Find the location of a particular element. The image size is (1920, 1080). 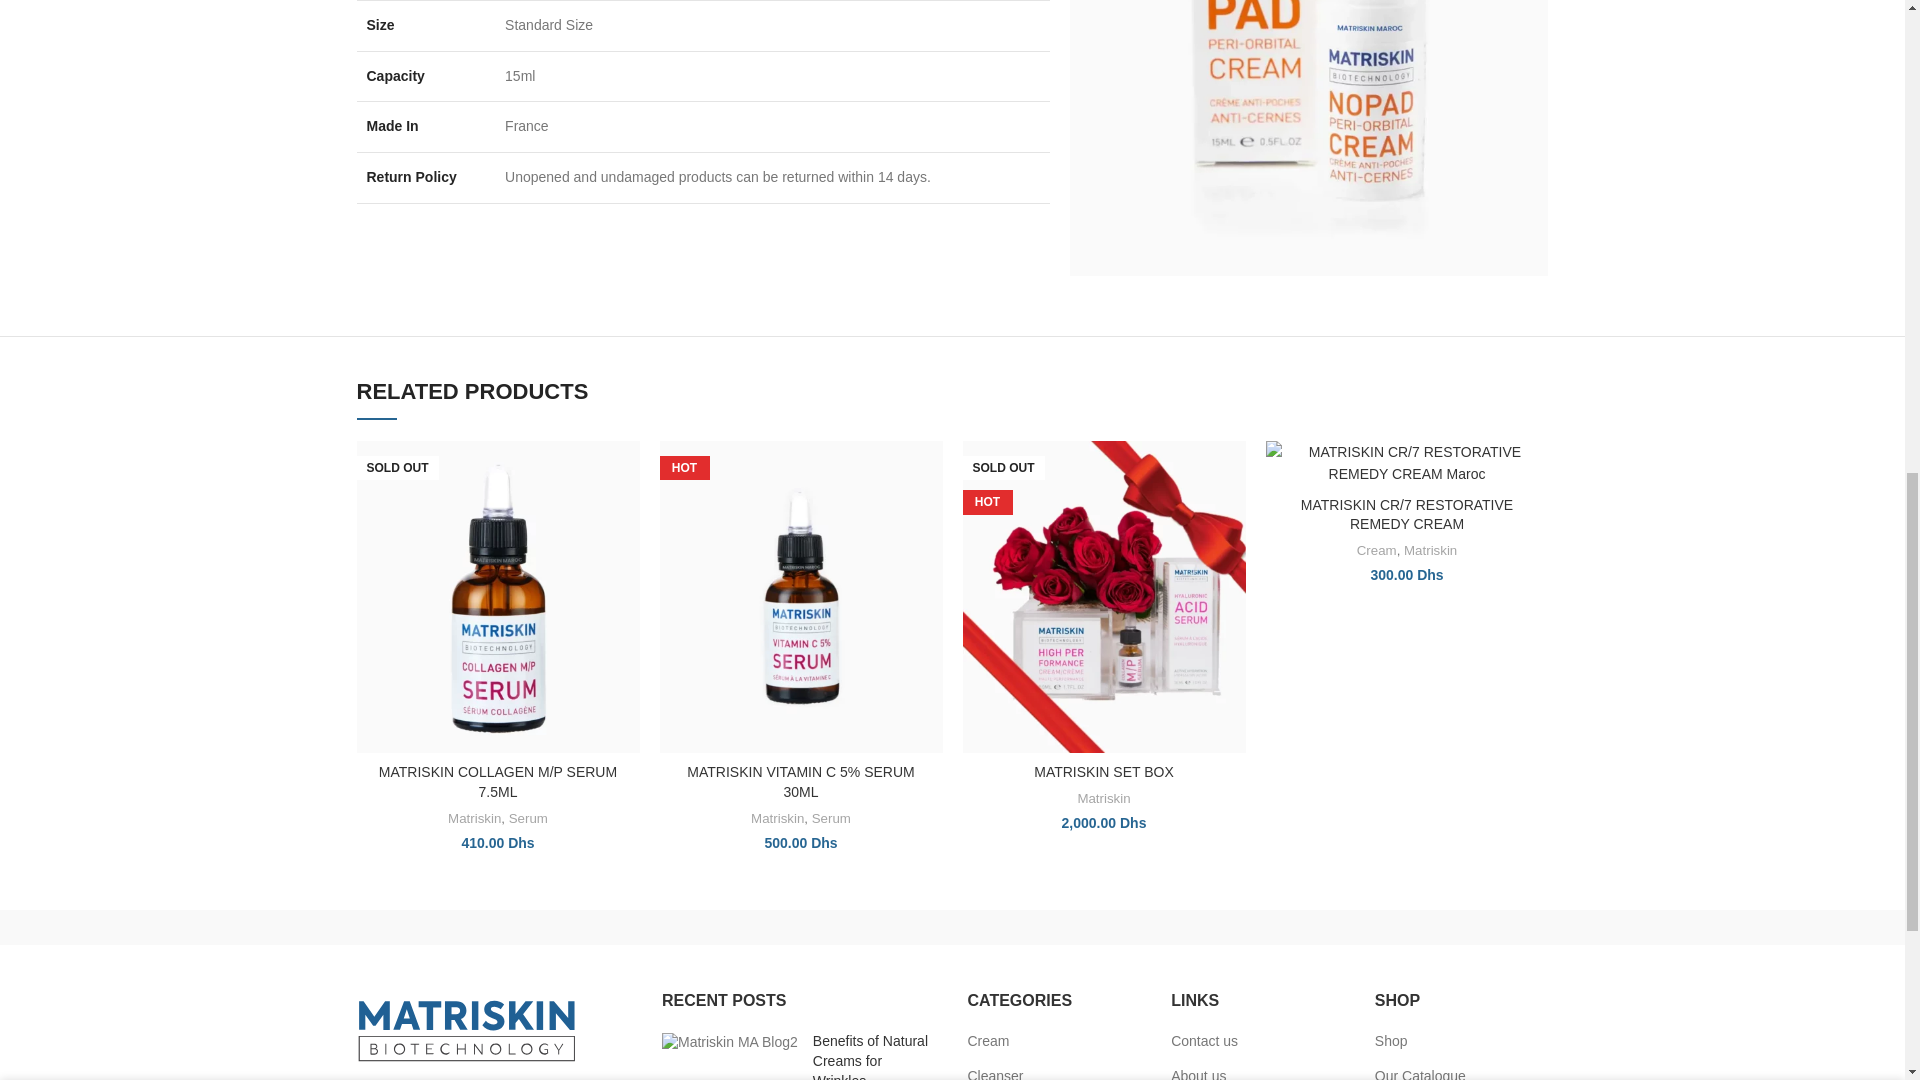

Matriskin MA Blog2 is located at coordinates (730, 1042).